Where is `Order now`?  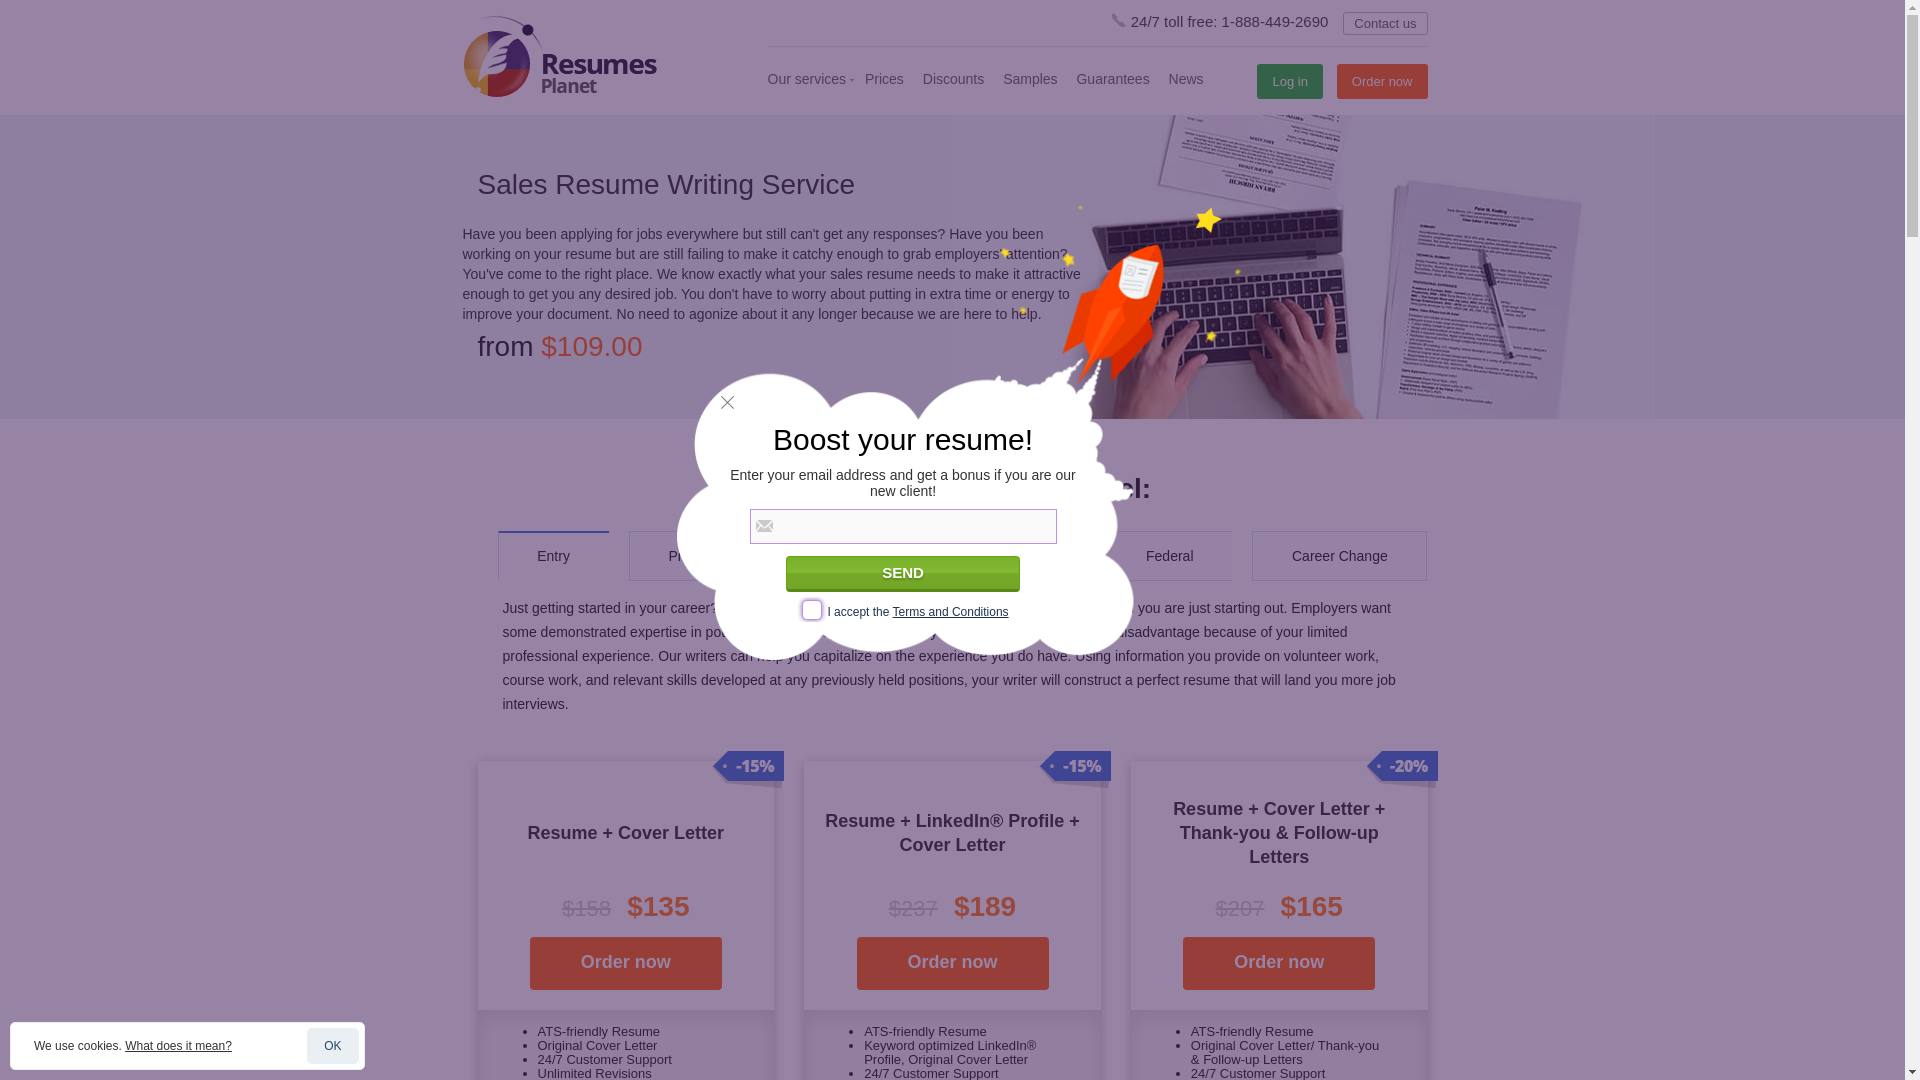
Order now is located at coordinates (1382, 81).